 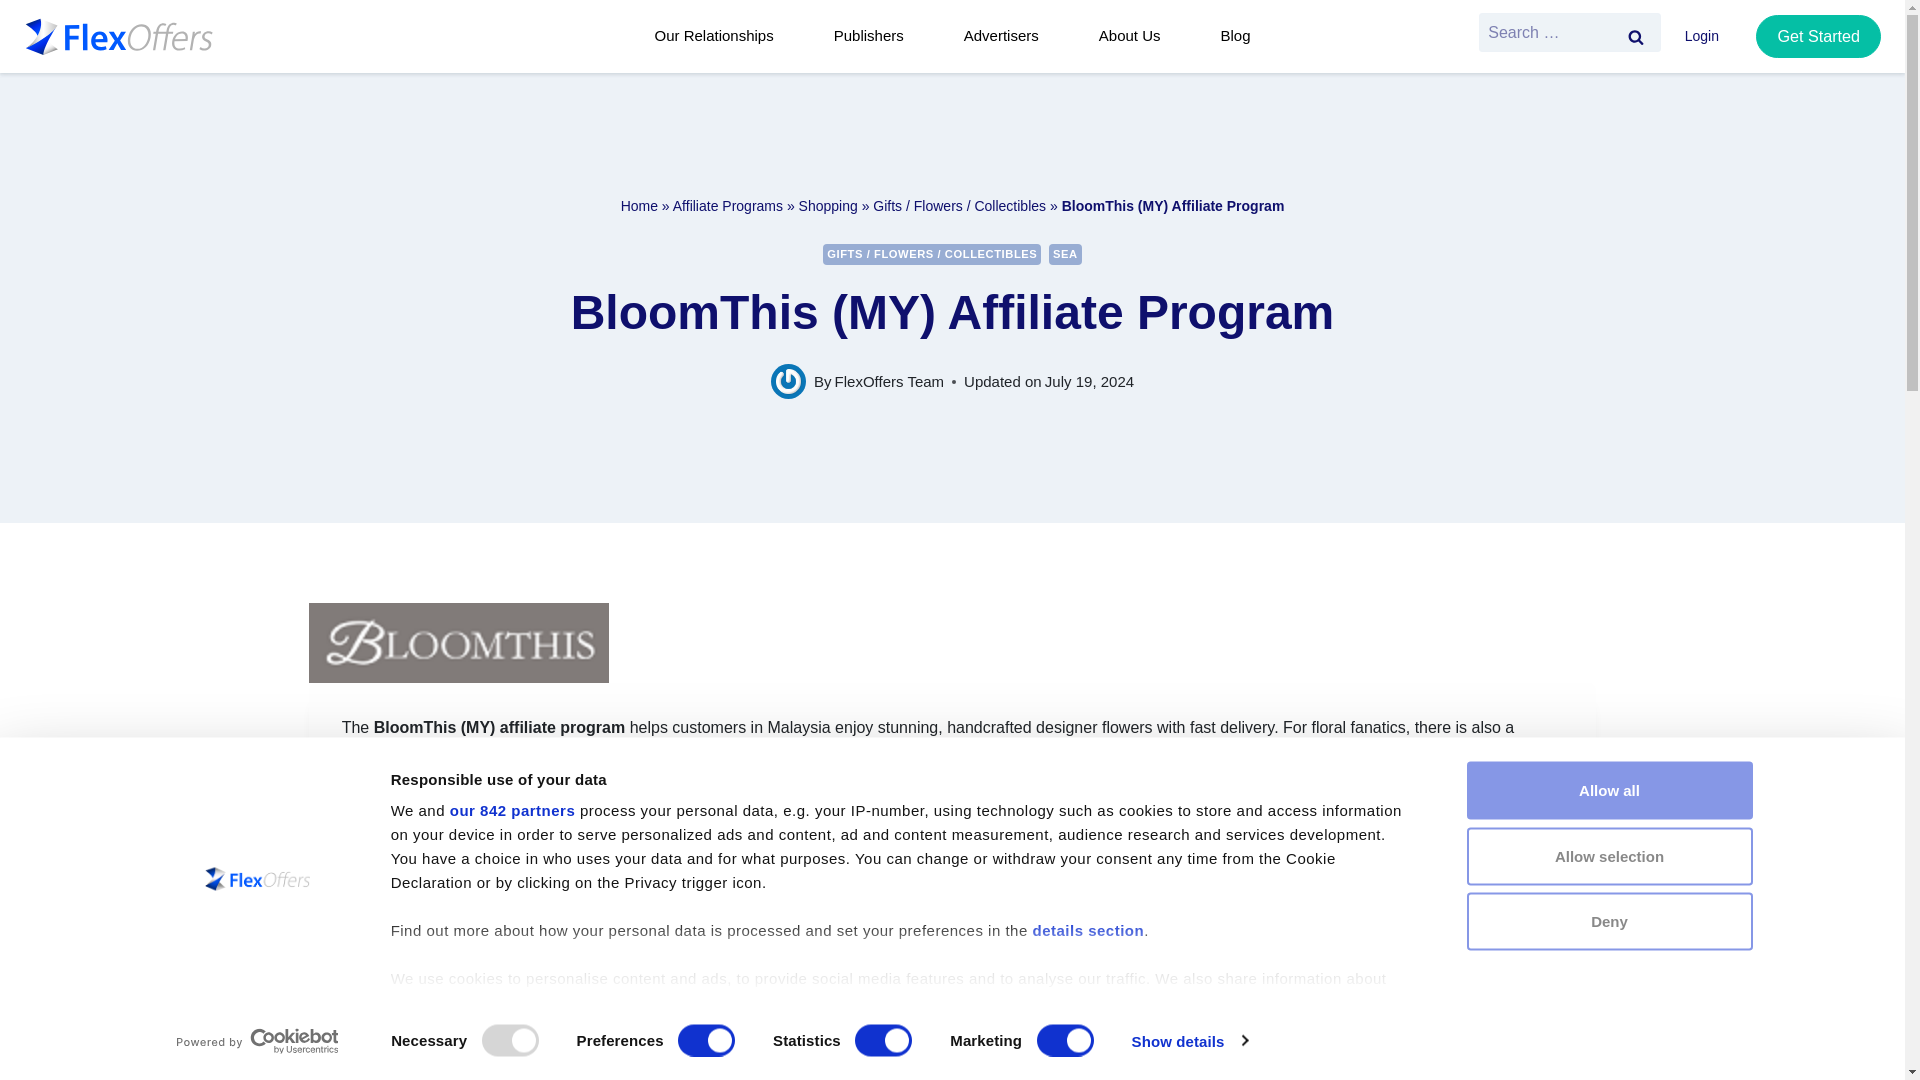 I want to click on Show details, so click(x=1188, y=1041).